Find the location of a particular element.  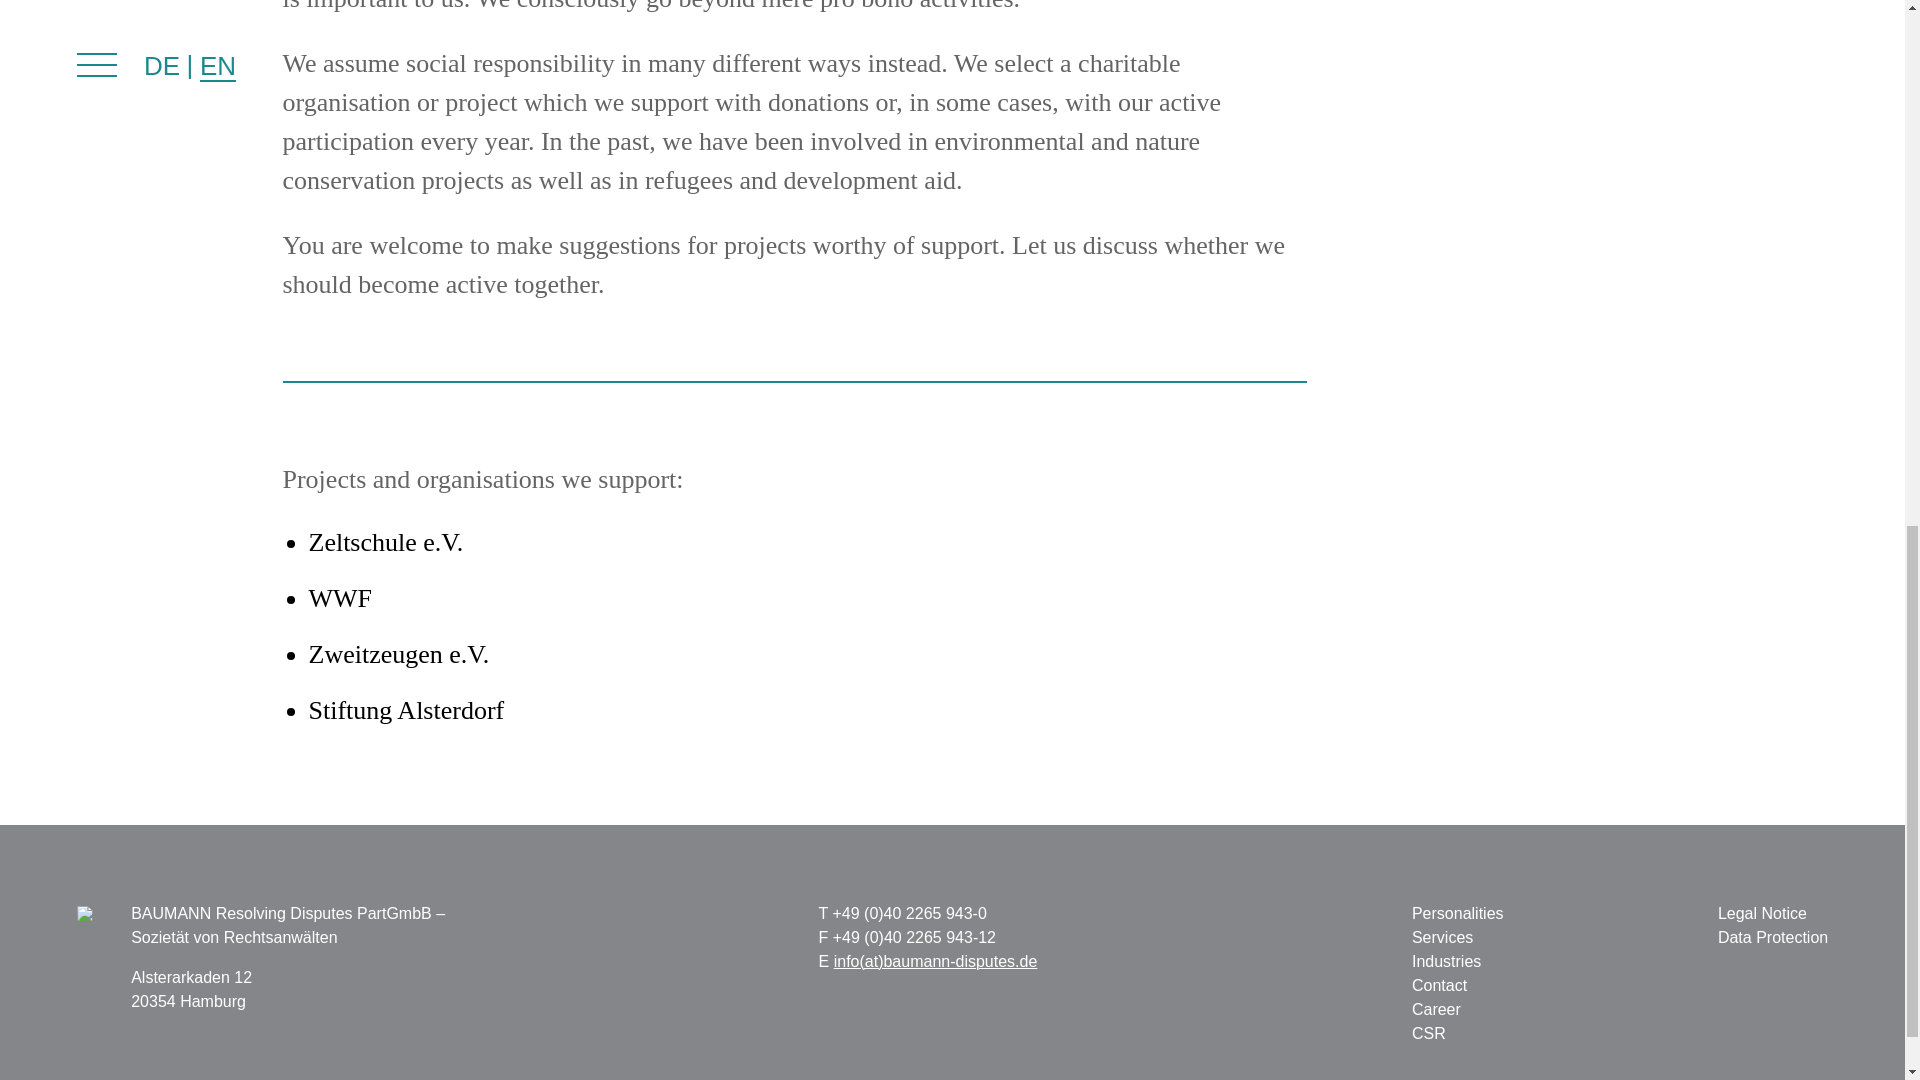

Career is located at coordinates (1436, 1010).